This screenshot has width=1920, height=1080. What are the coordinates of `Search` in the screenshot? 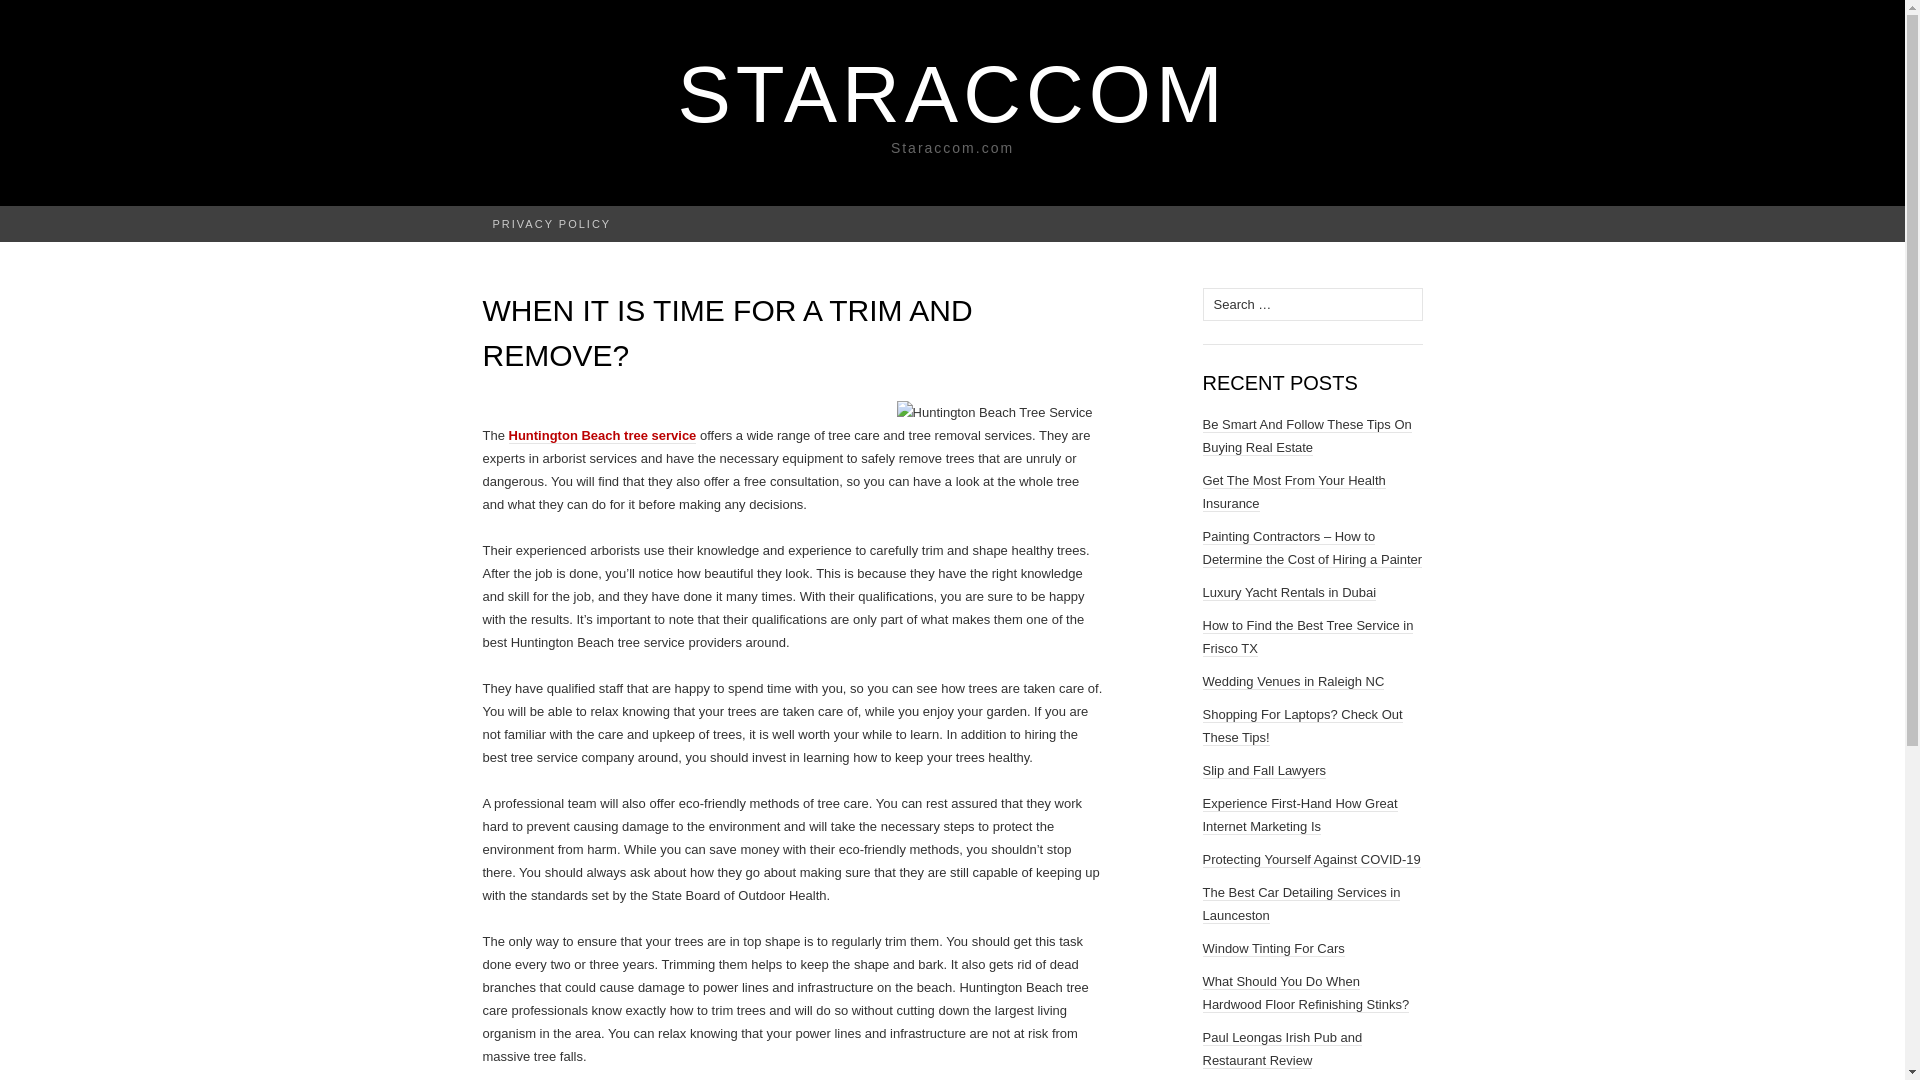 It's located at (52, 16).